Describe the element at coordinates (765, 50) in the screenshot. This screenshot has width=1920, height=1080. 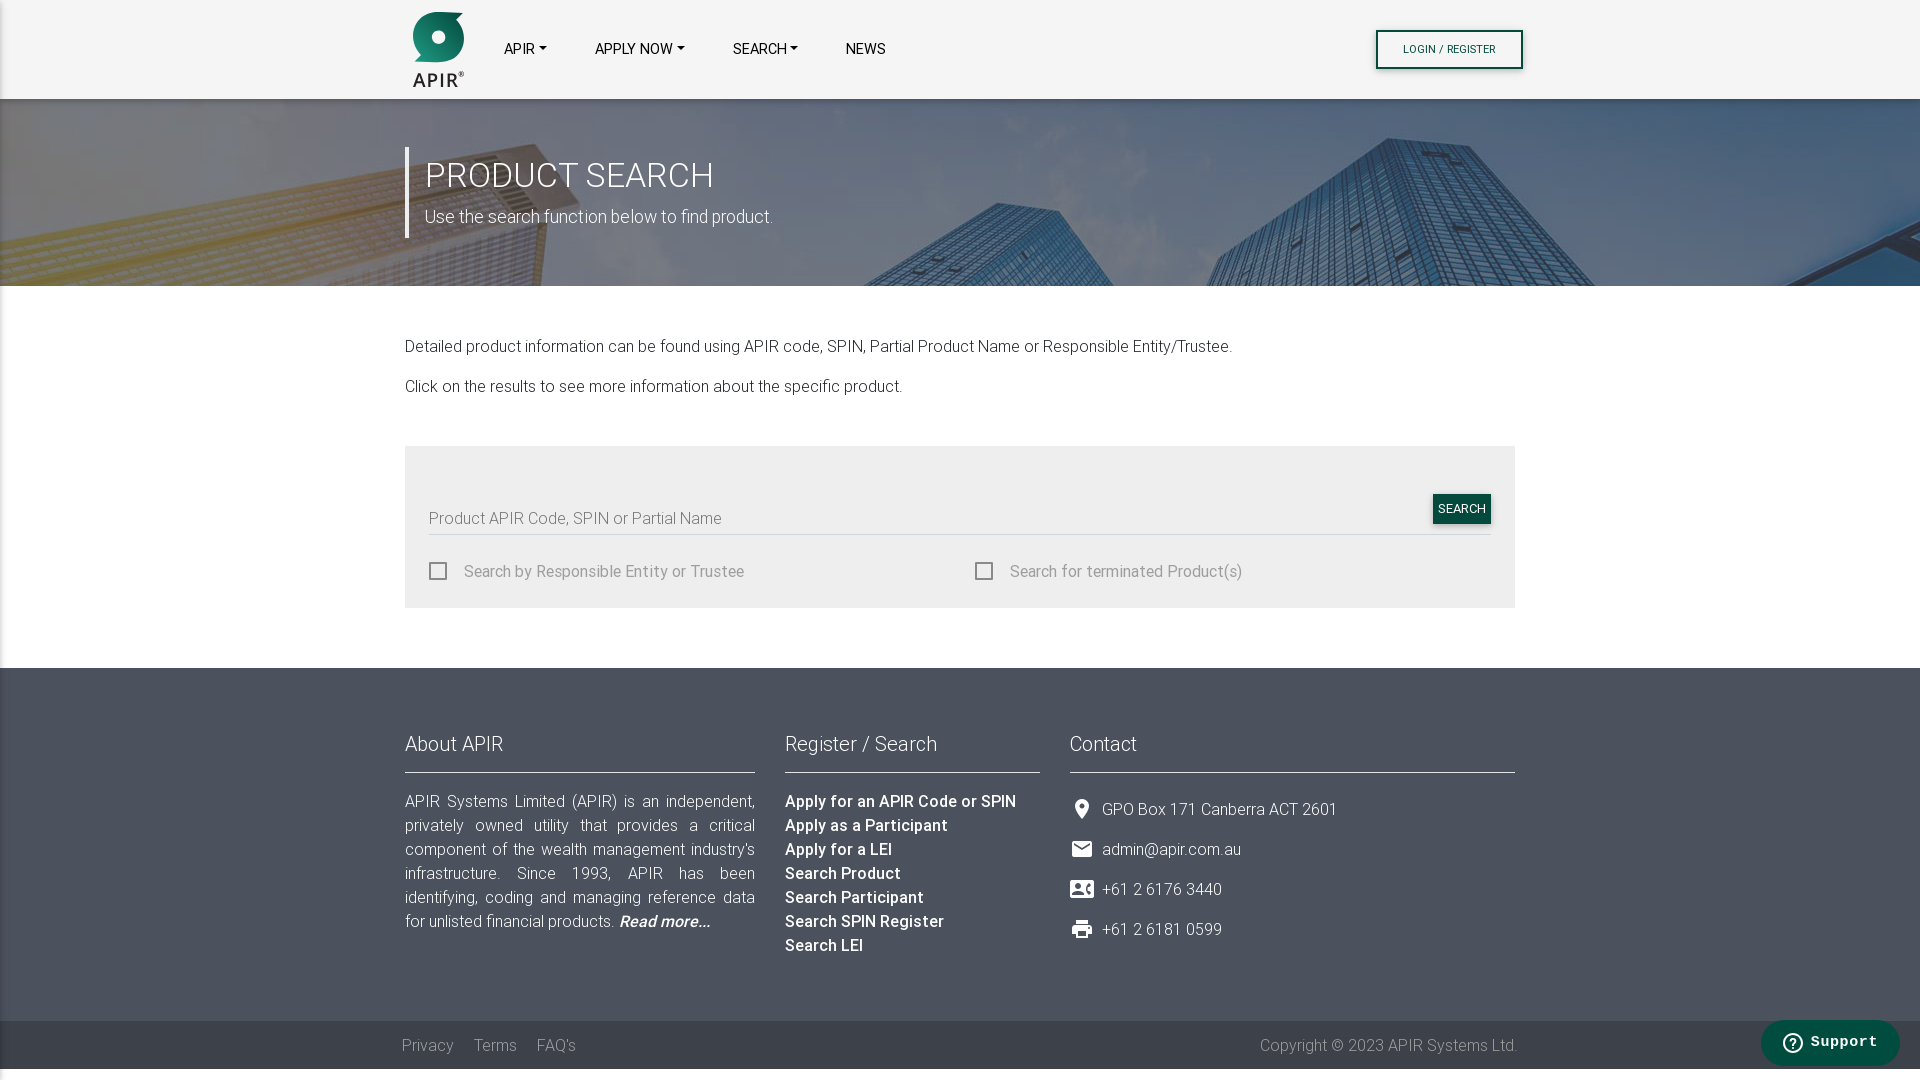
I see `SEARCH` at that location.